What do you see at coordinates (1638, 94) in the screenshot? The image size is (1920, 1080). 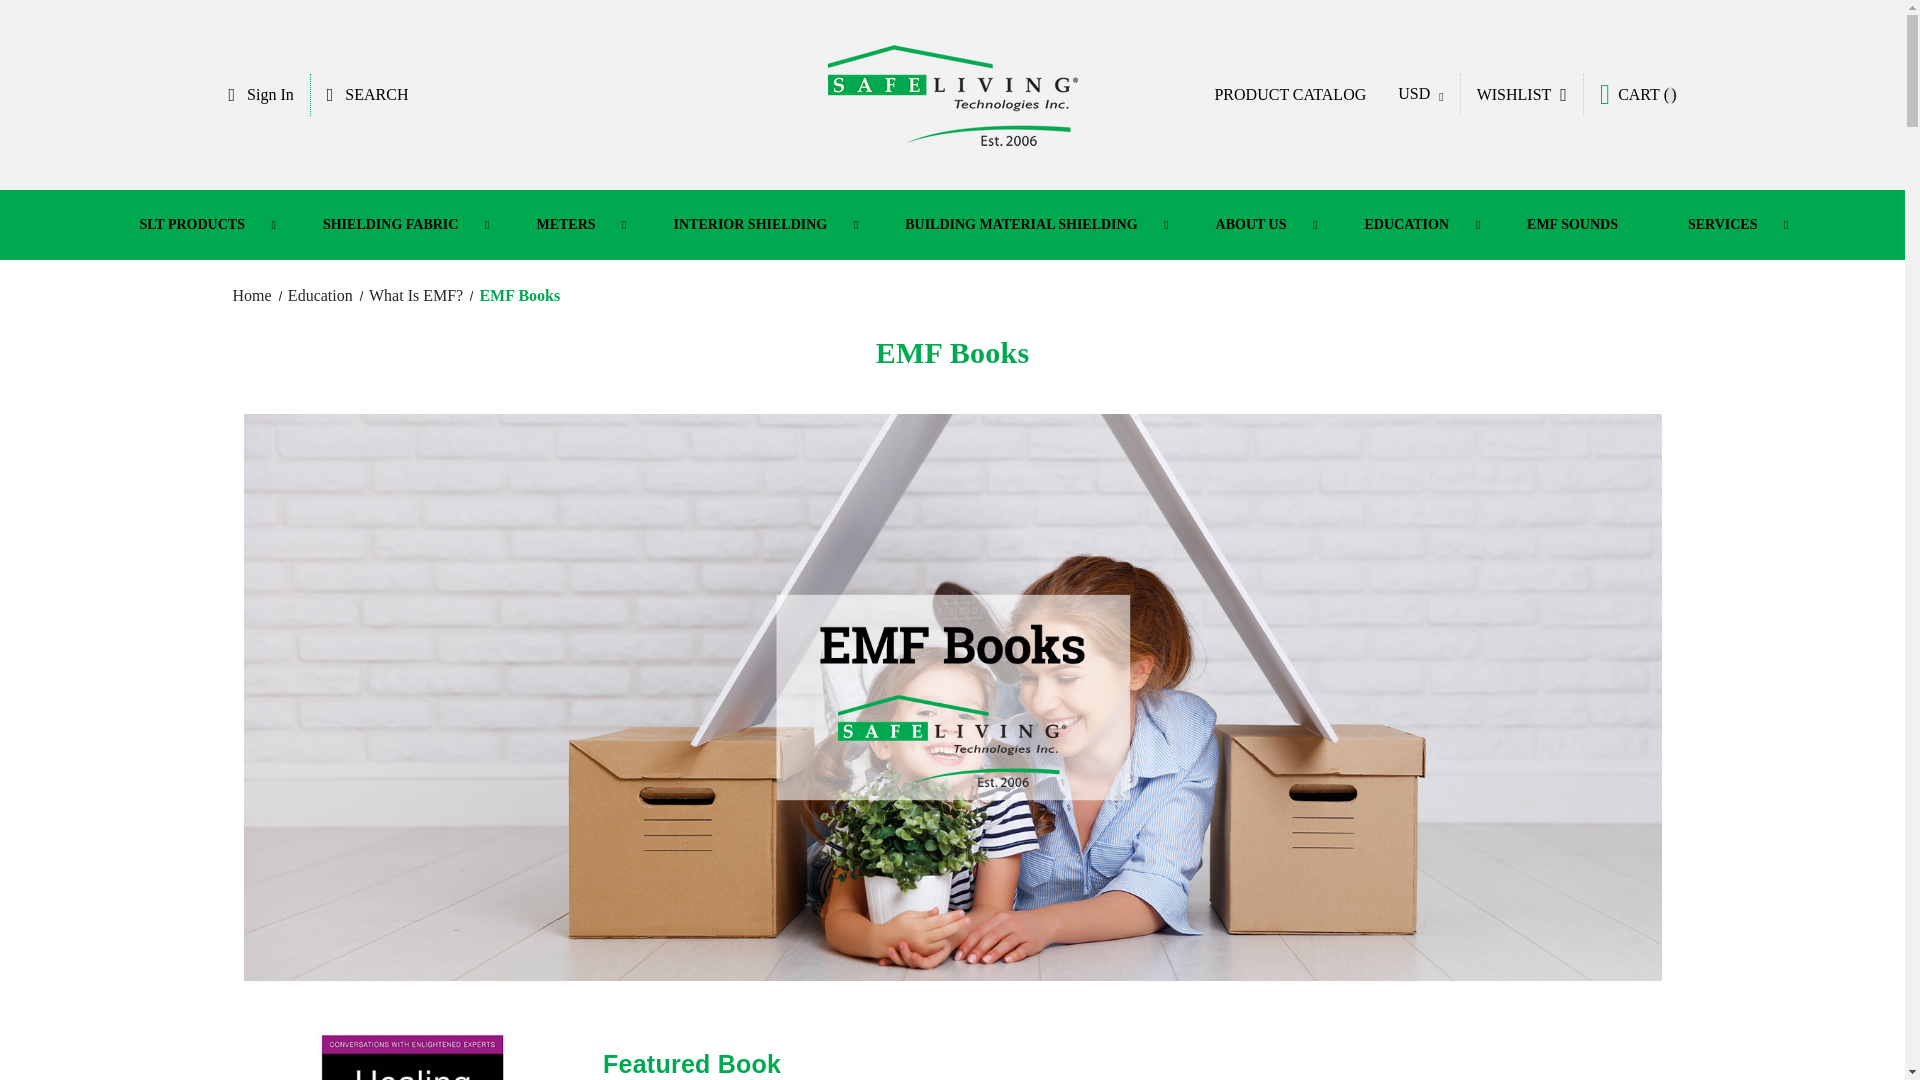 I see `CART` at bounding box center [1638, 94].